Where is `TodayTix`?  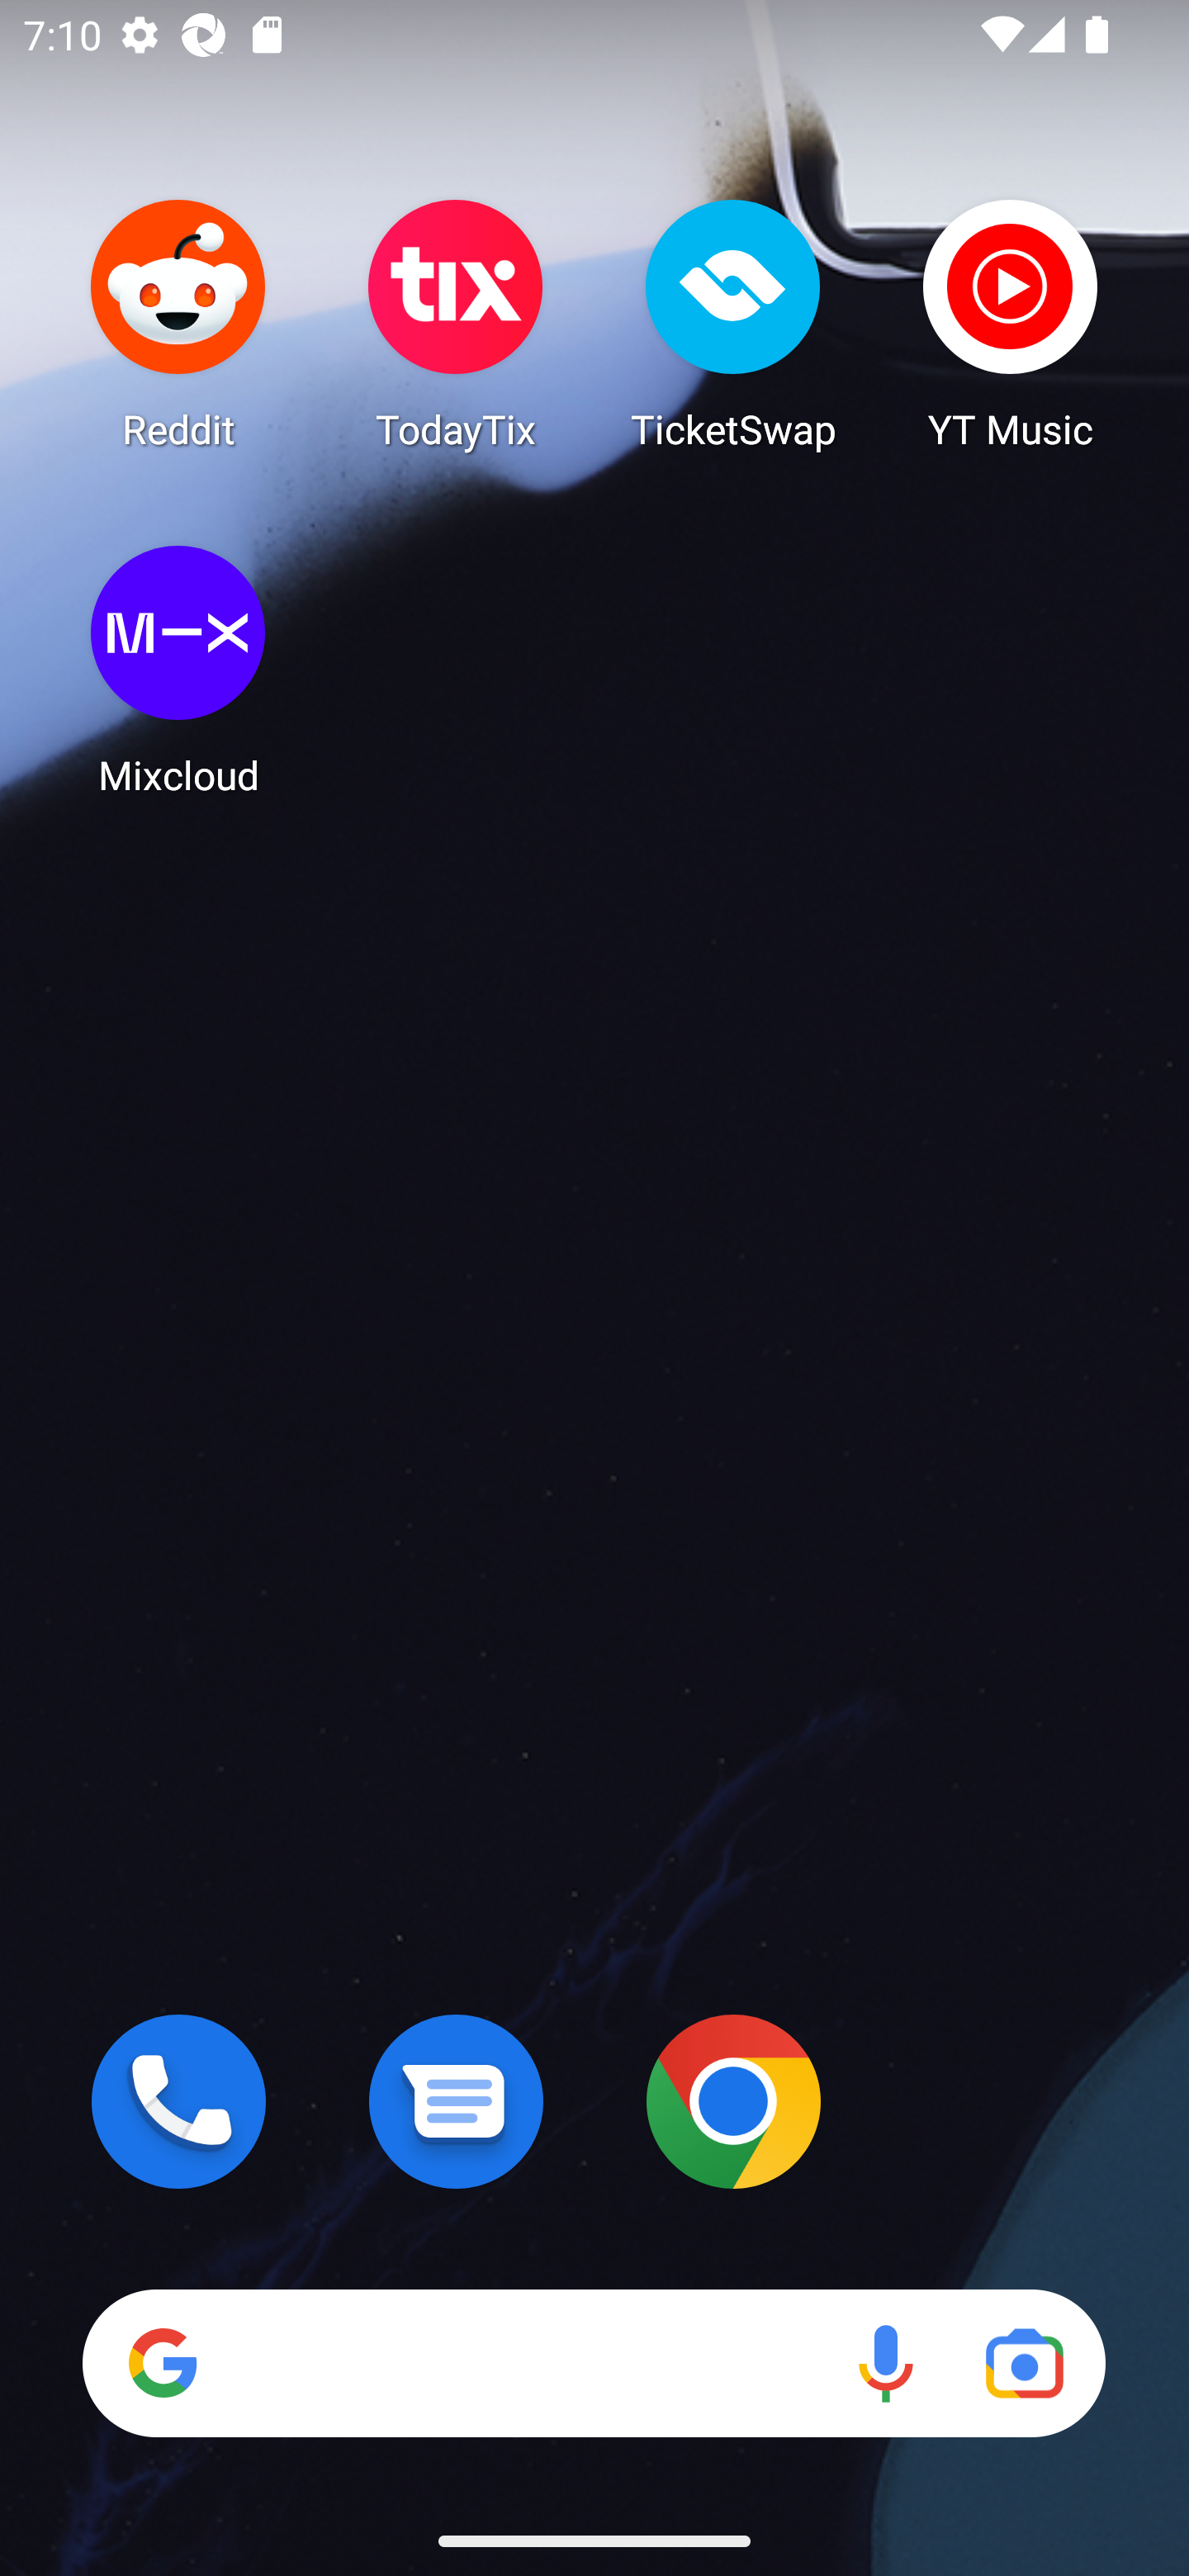
TodayTix is located at coordinates (456, 324).